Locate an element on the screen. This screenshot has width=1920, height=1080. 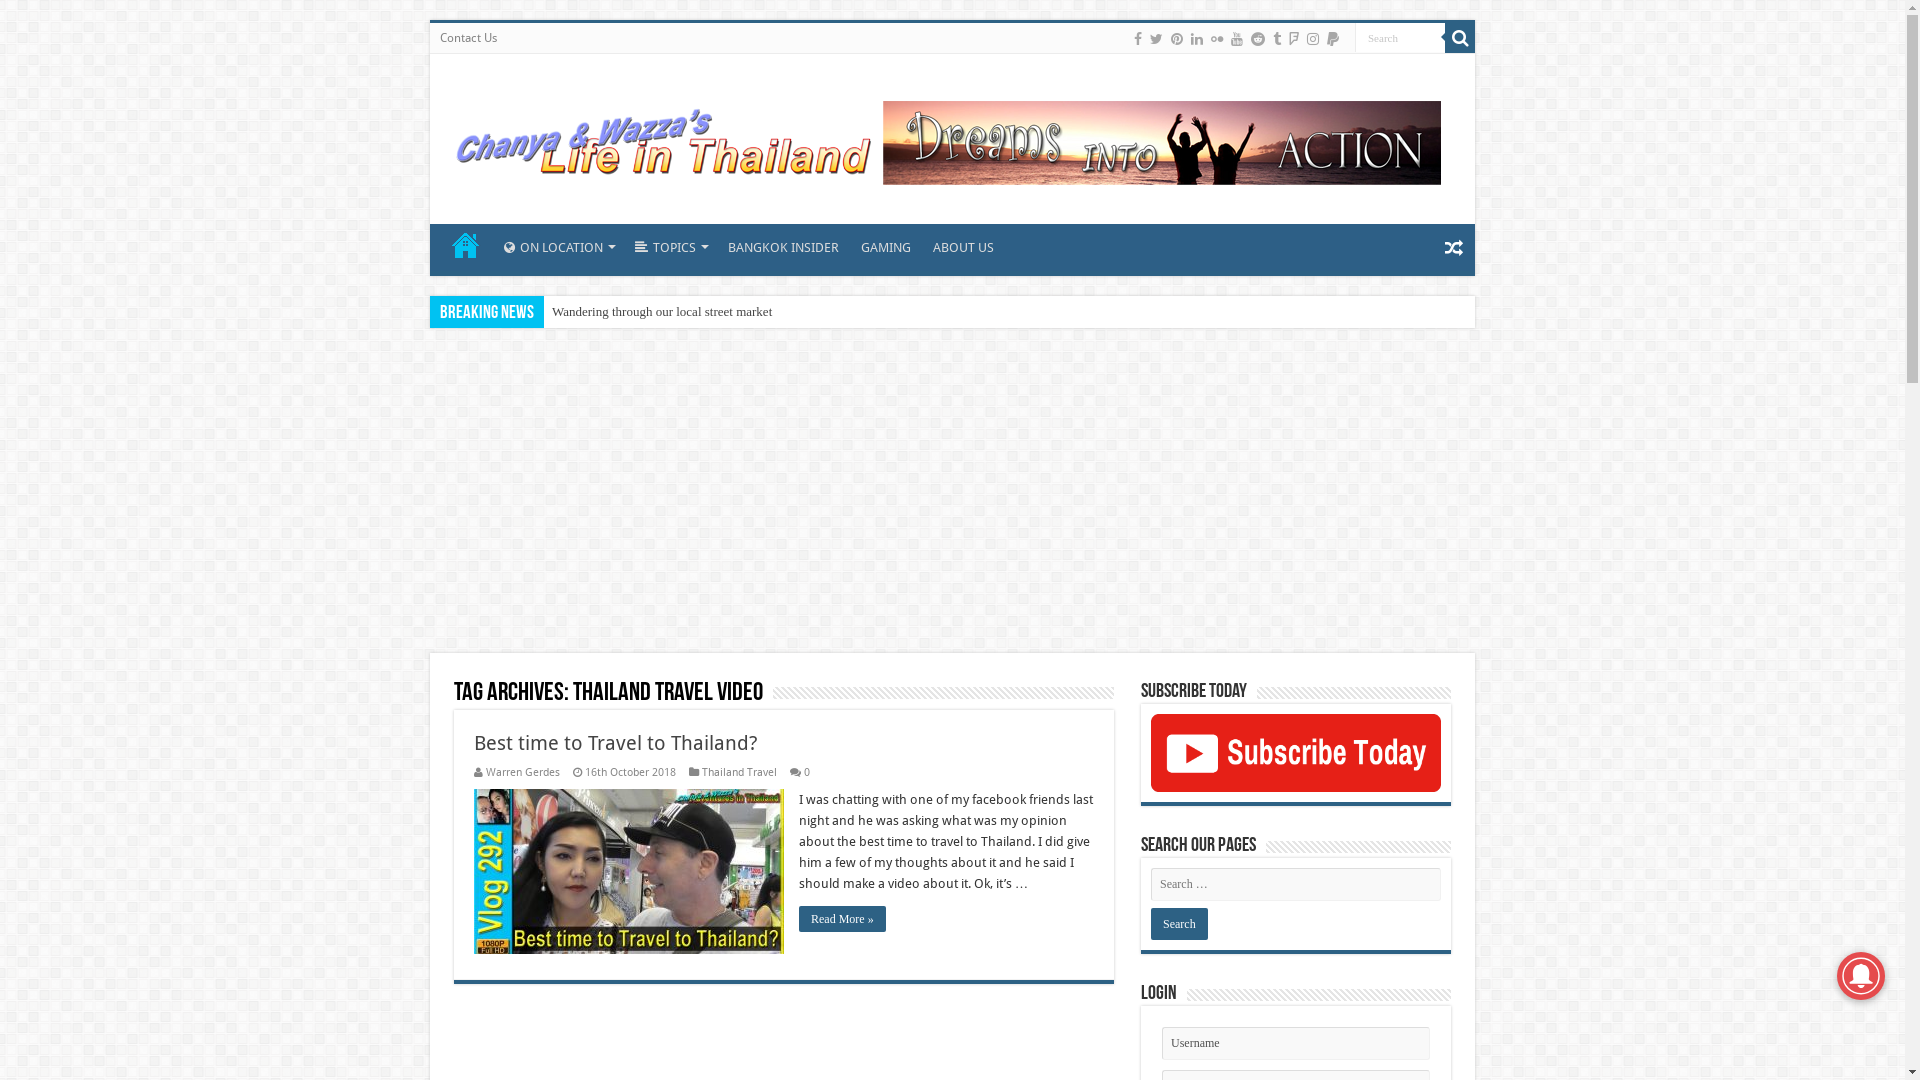
Facebook is located at coordinates (1138, 39).